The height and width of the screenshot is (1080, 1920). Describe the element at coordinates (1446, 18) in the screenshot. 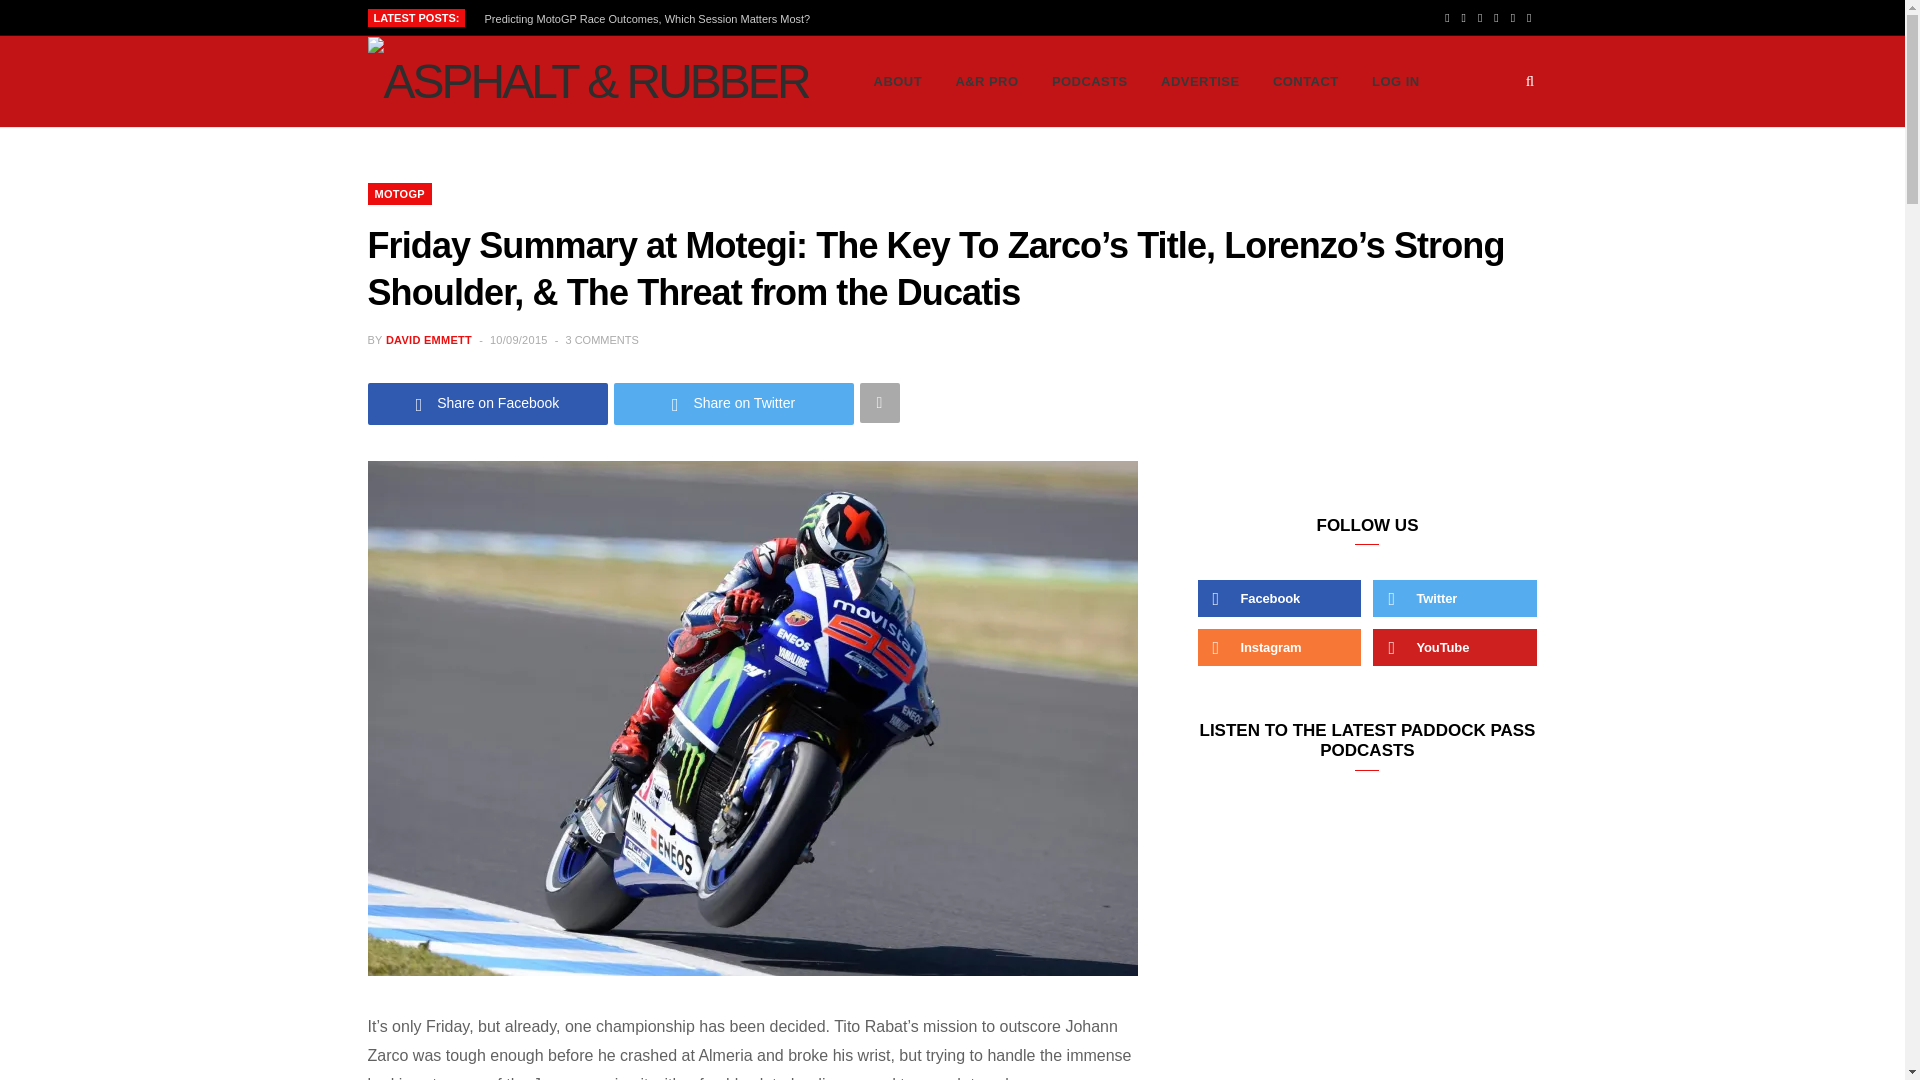

I see `Facebook` at that location.